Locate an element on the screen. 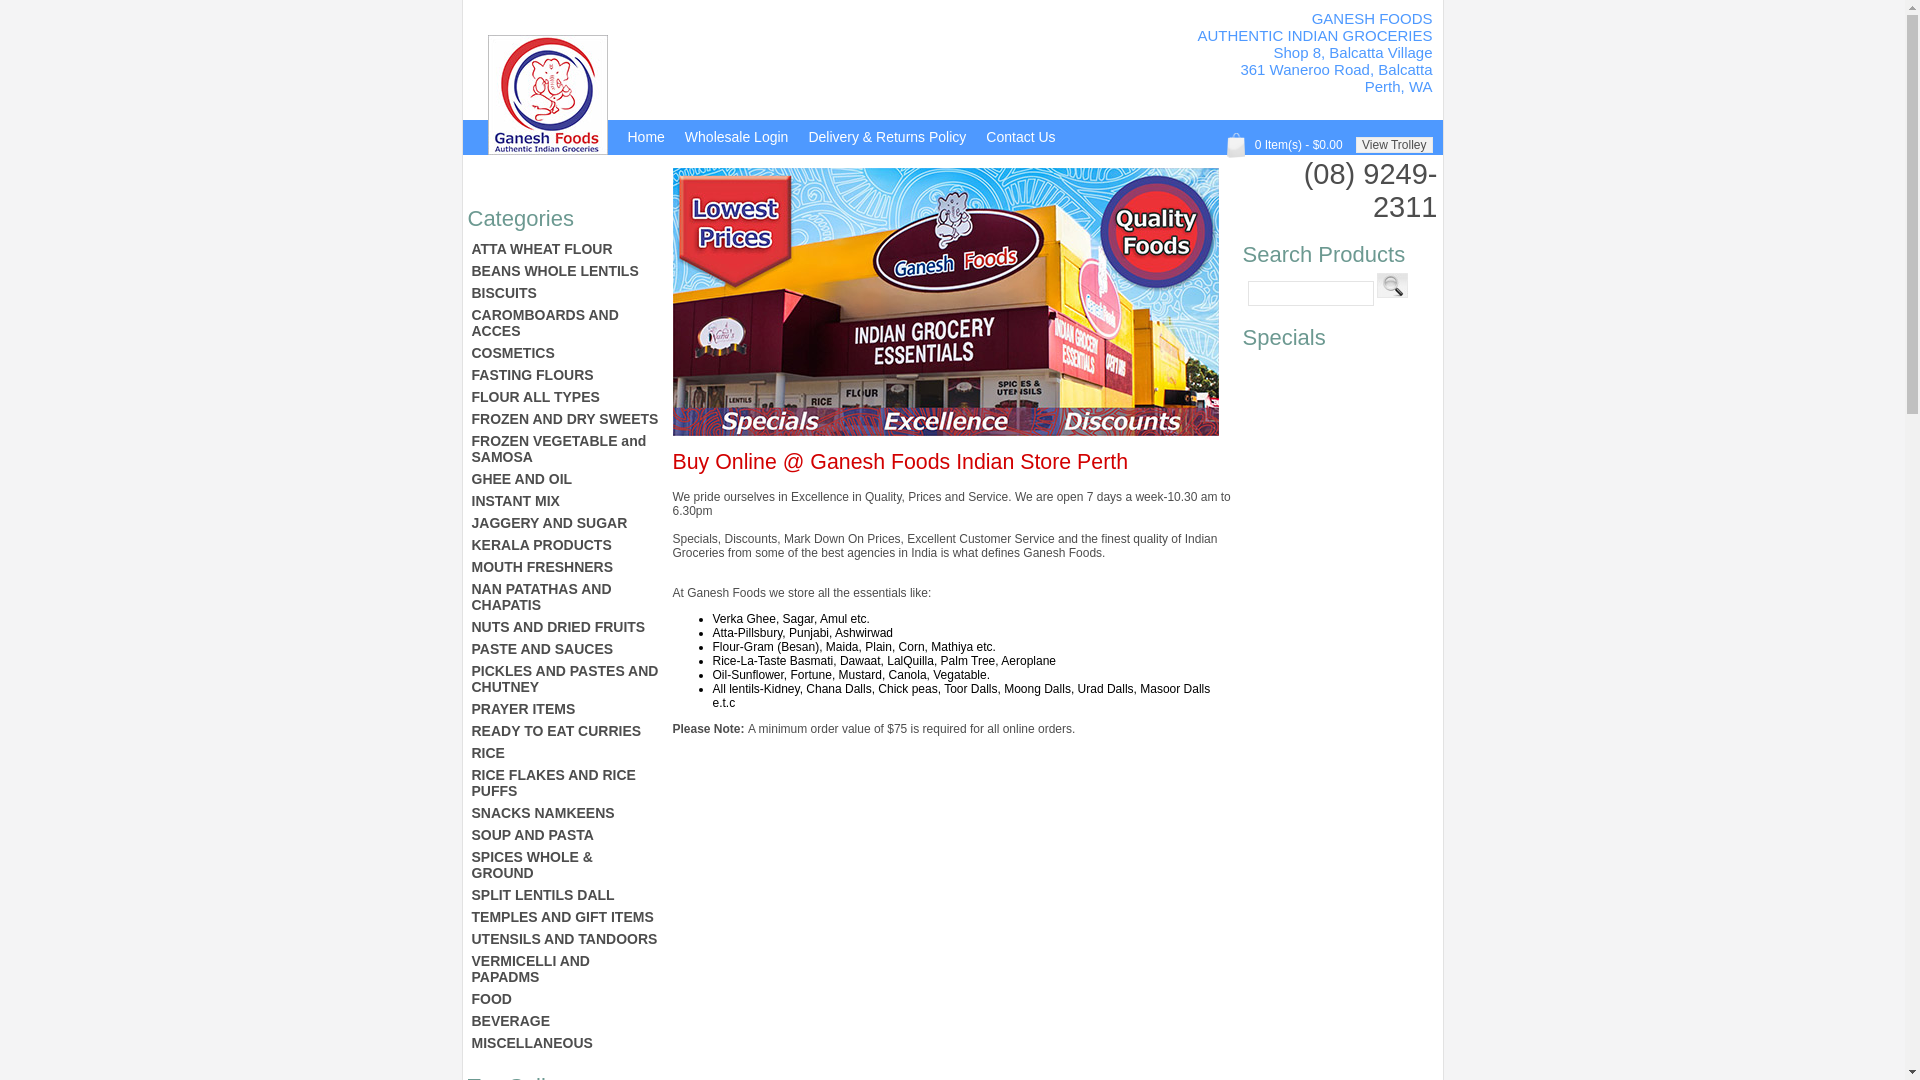 The width and height of the screenshot is (1920, 1080). View Trolley is located at coordinates (1394, 145).